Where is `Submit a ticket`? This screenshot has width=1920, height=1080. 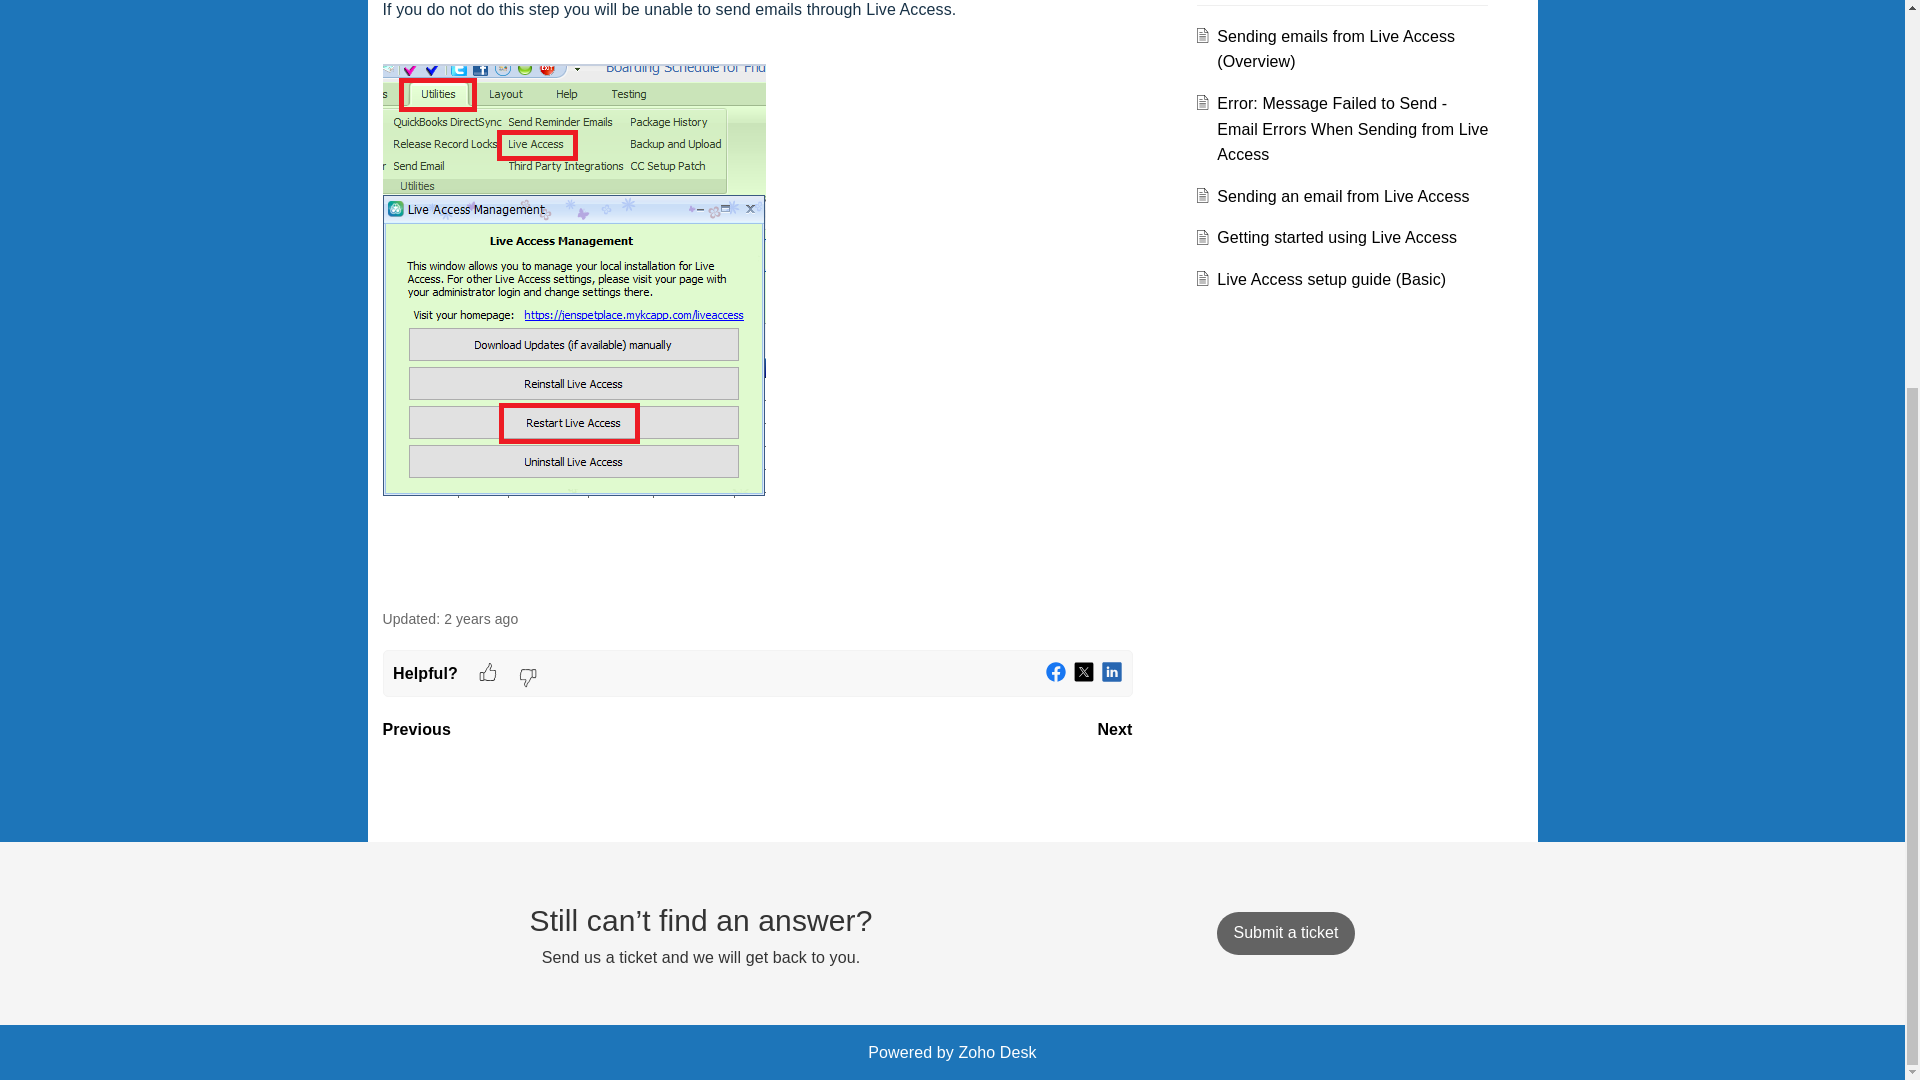
Submit a ticket is located at coordinates (1285, 932).